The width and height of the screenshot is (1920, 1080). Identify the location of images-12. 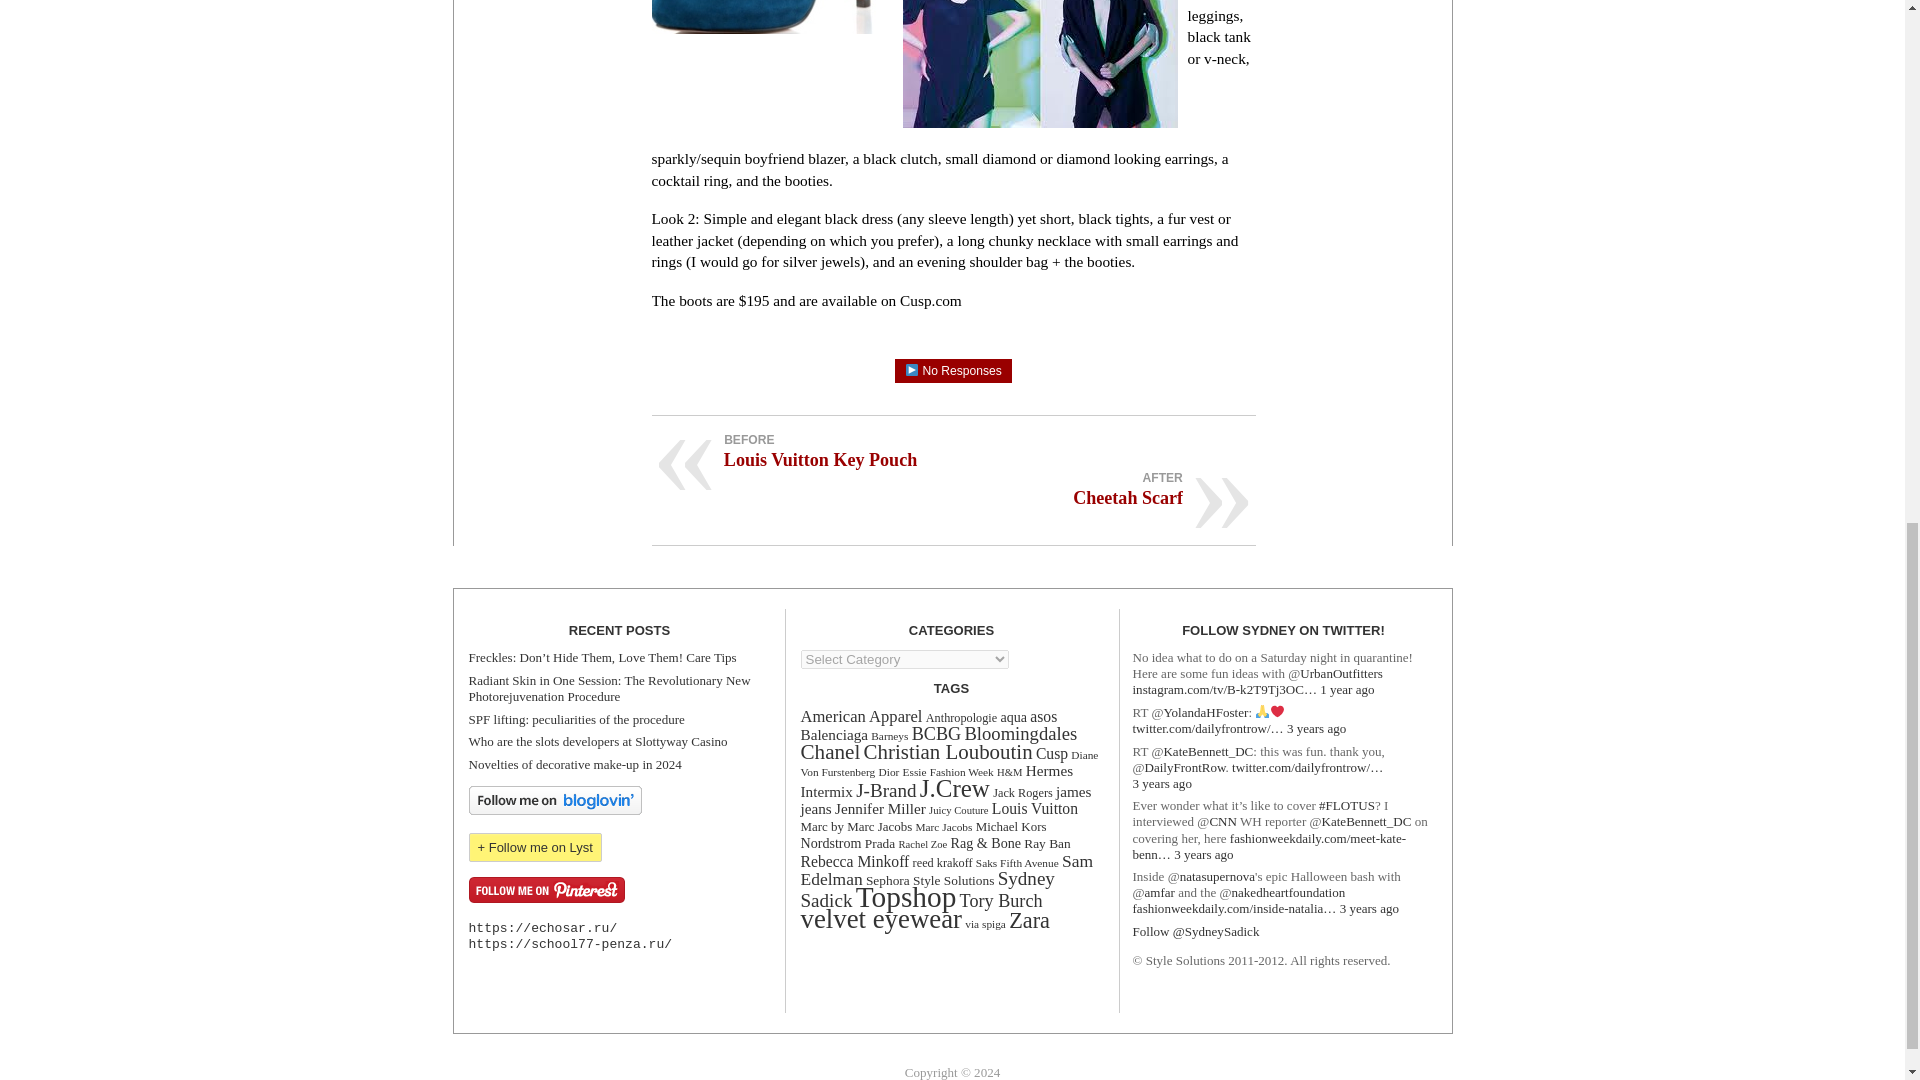
(772, 16).